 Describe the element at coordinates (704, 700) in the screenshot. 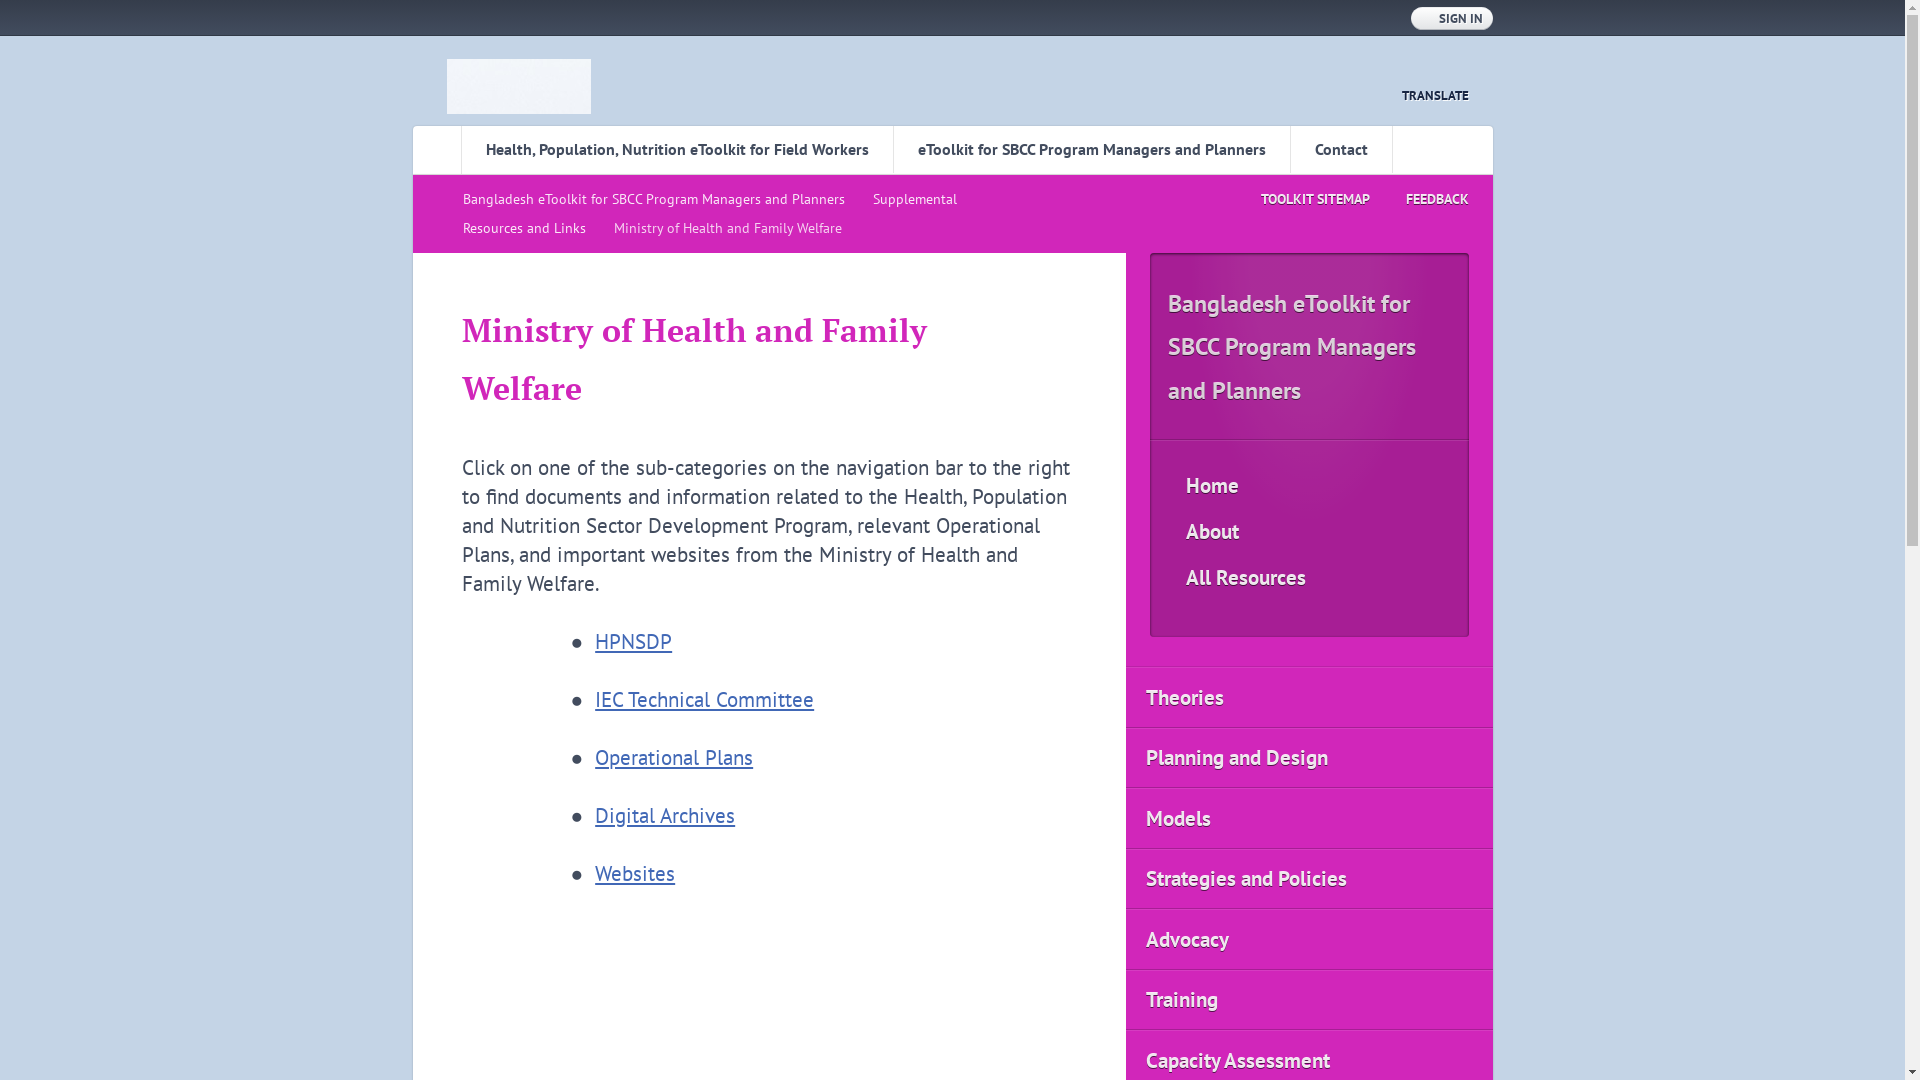

I see `IEC Technical Committee` at that location.